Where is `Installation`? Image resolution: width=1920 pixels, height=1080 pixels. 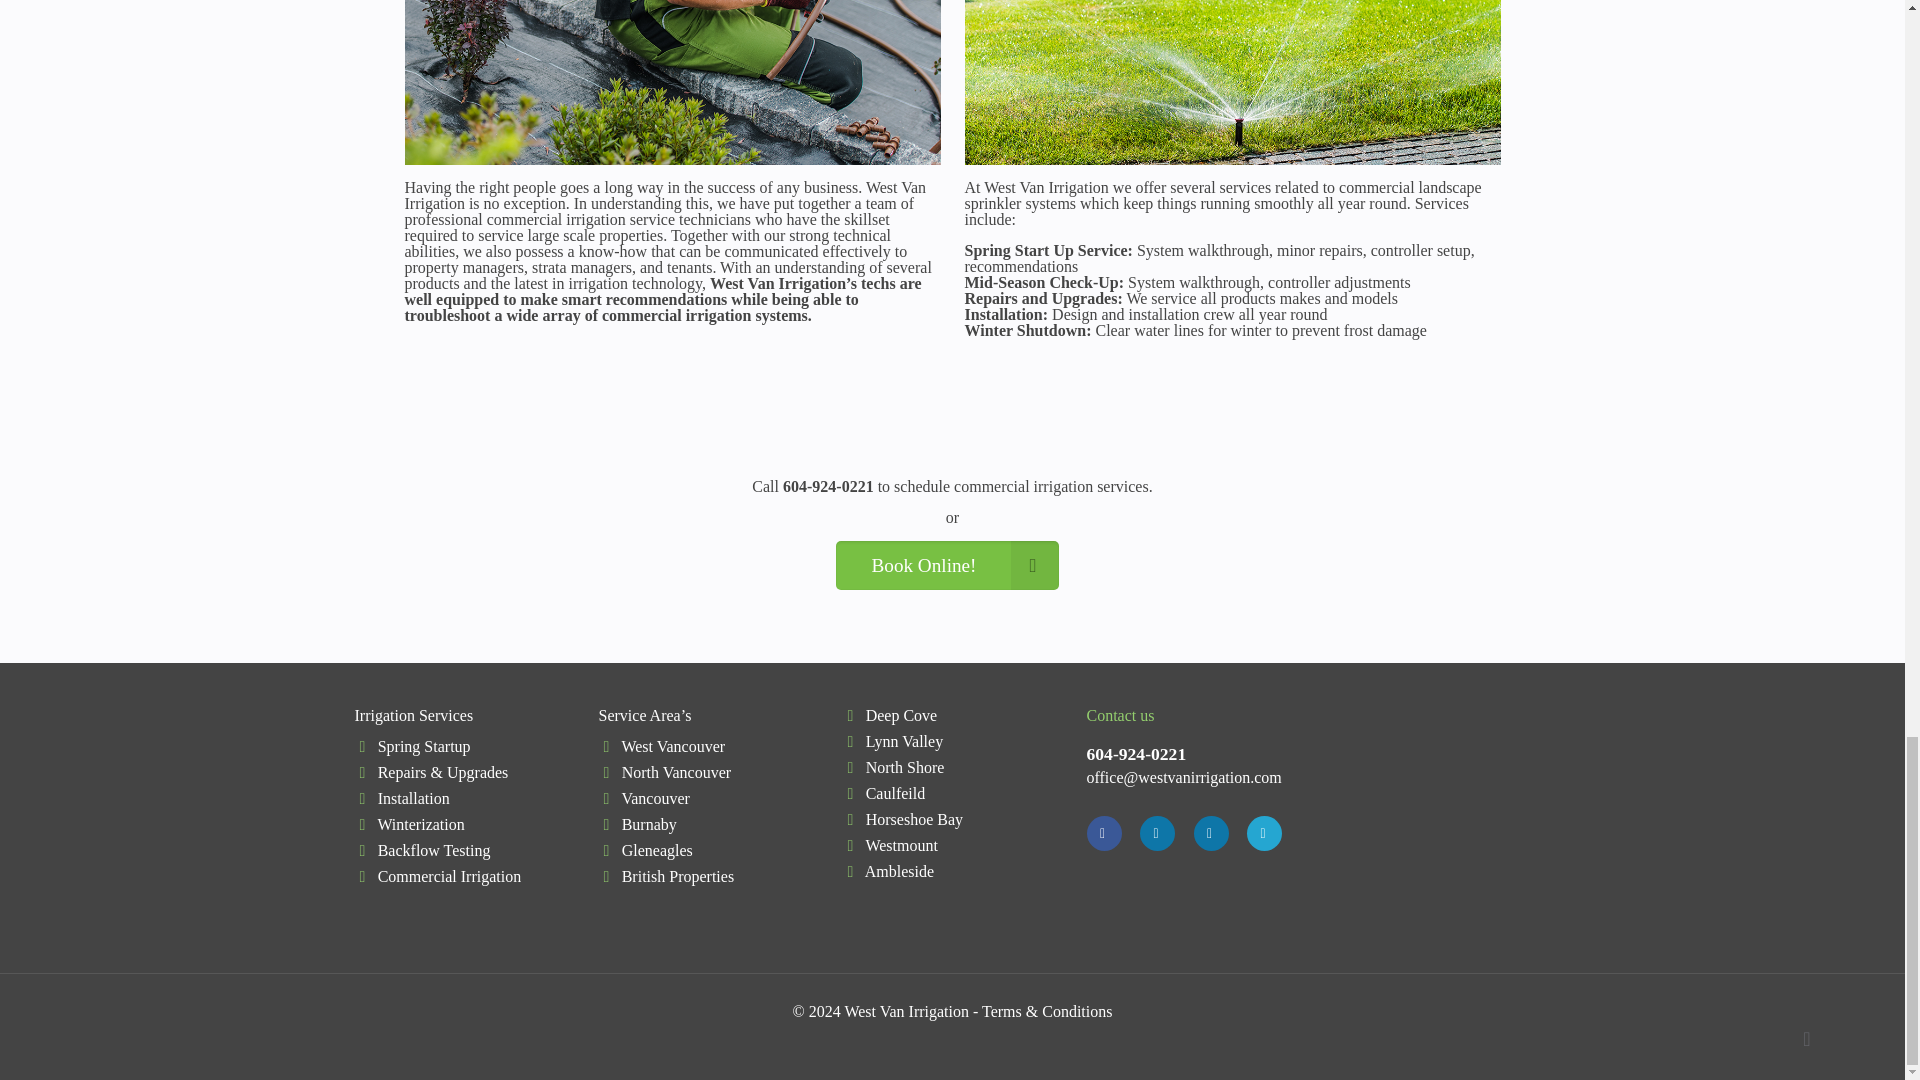 Installation is located at coordinates (414, 798).